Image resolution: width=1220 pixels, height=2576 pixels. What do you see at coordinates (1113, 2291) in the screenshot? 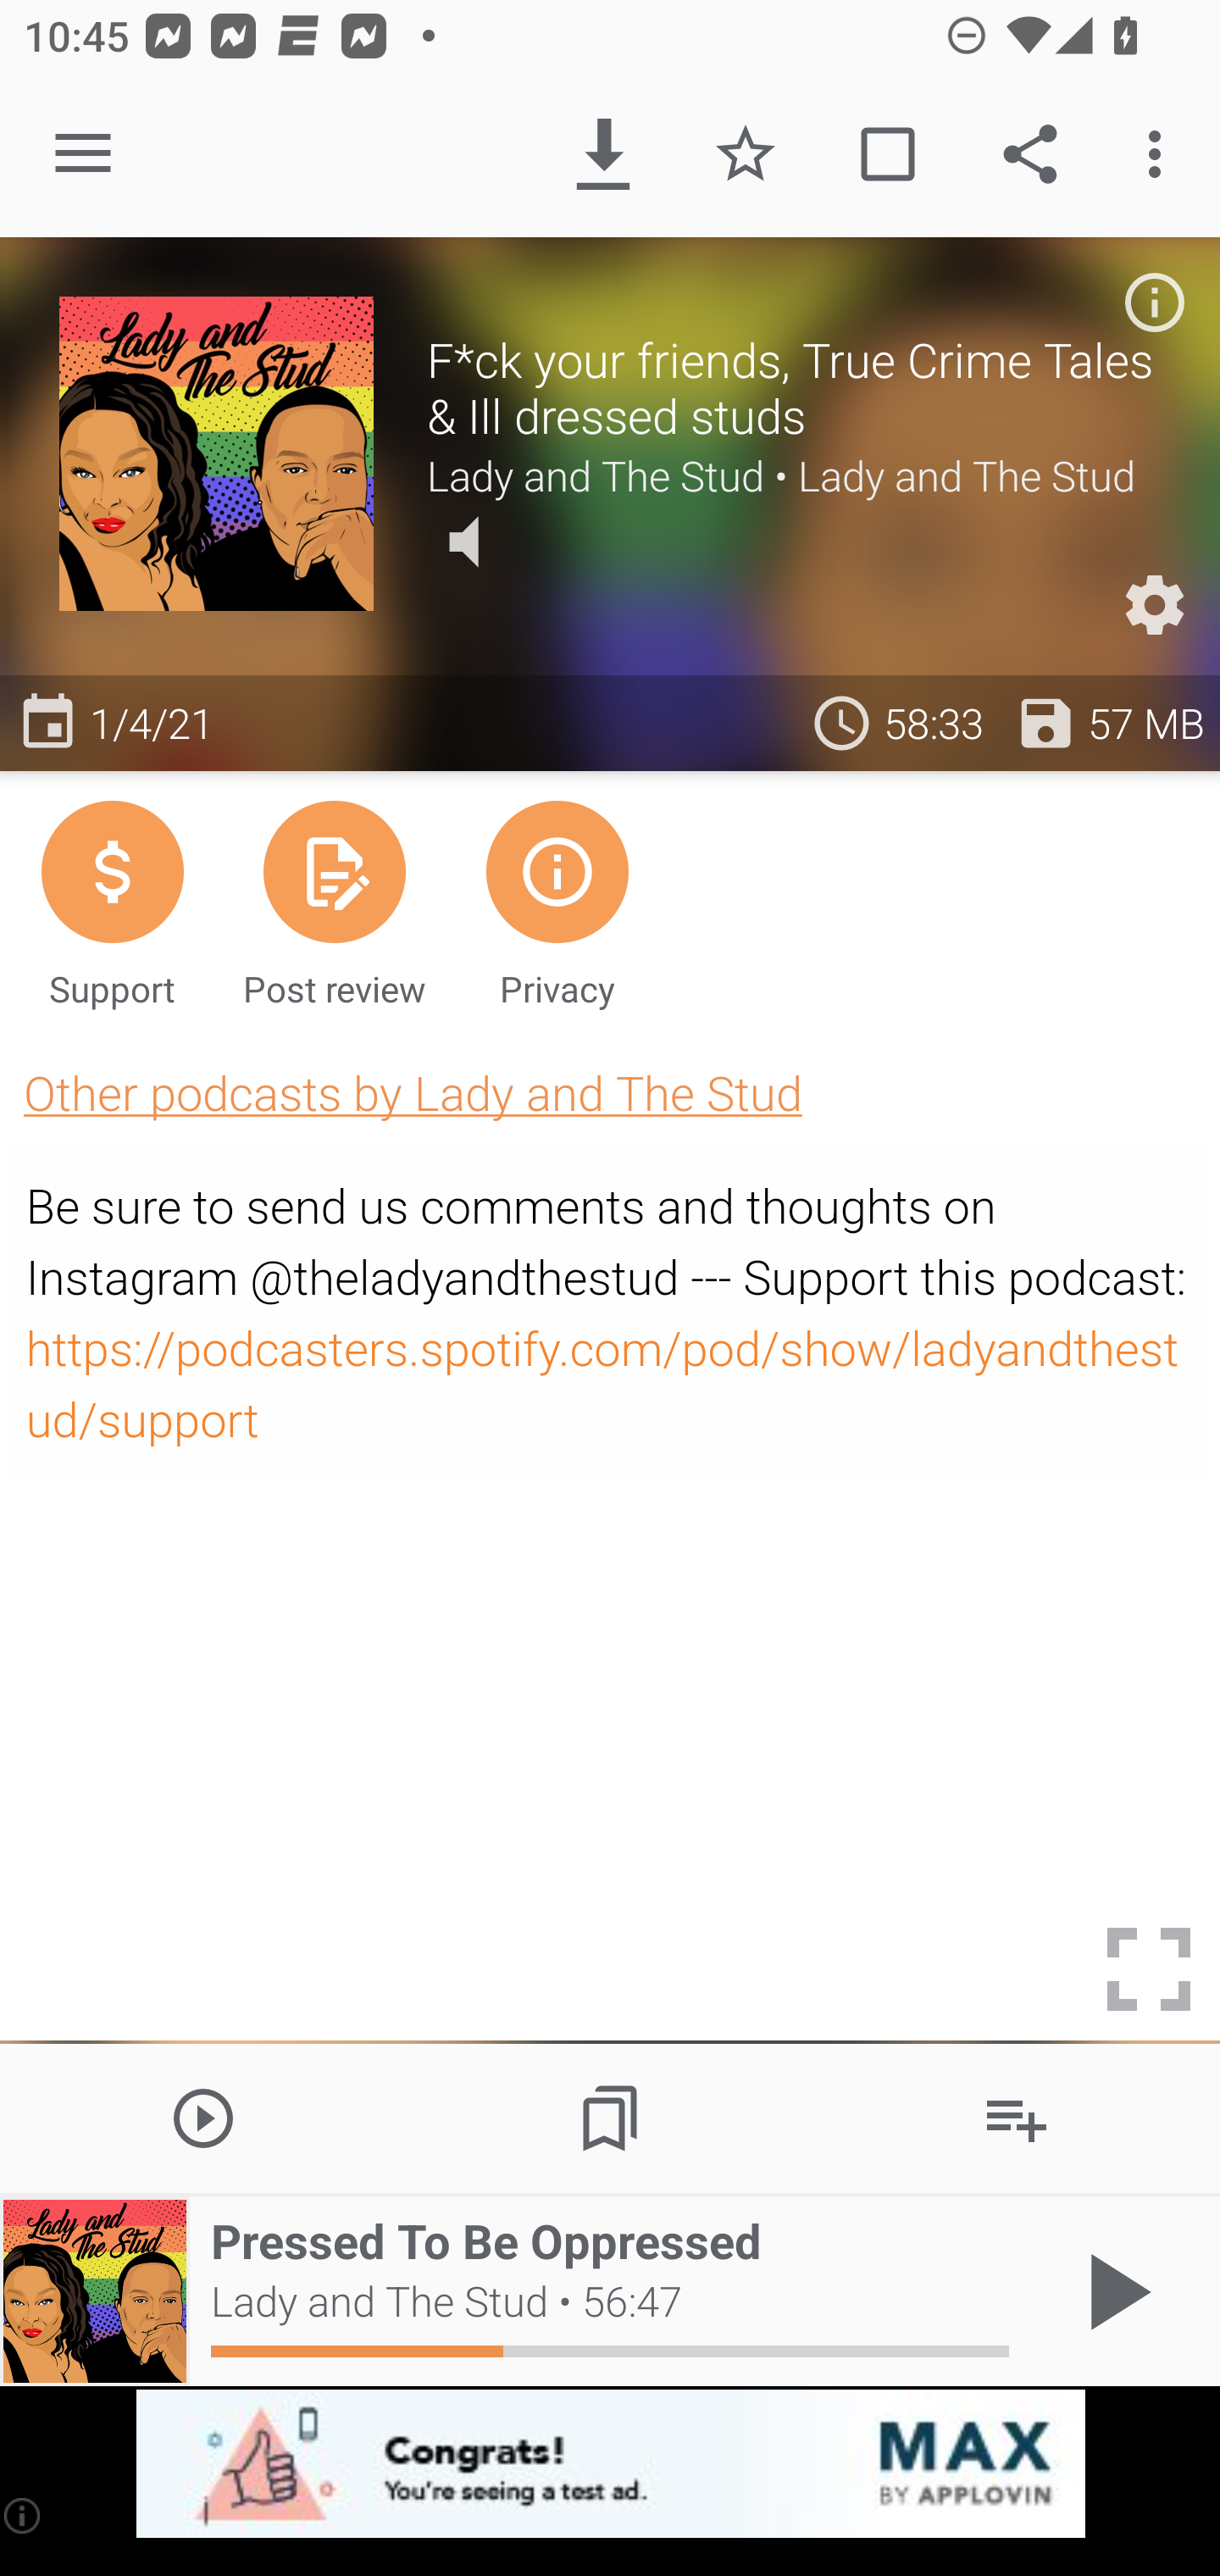
I see `Play / Pause` at bounding box center [1113, 2291].